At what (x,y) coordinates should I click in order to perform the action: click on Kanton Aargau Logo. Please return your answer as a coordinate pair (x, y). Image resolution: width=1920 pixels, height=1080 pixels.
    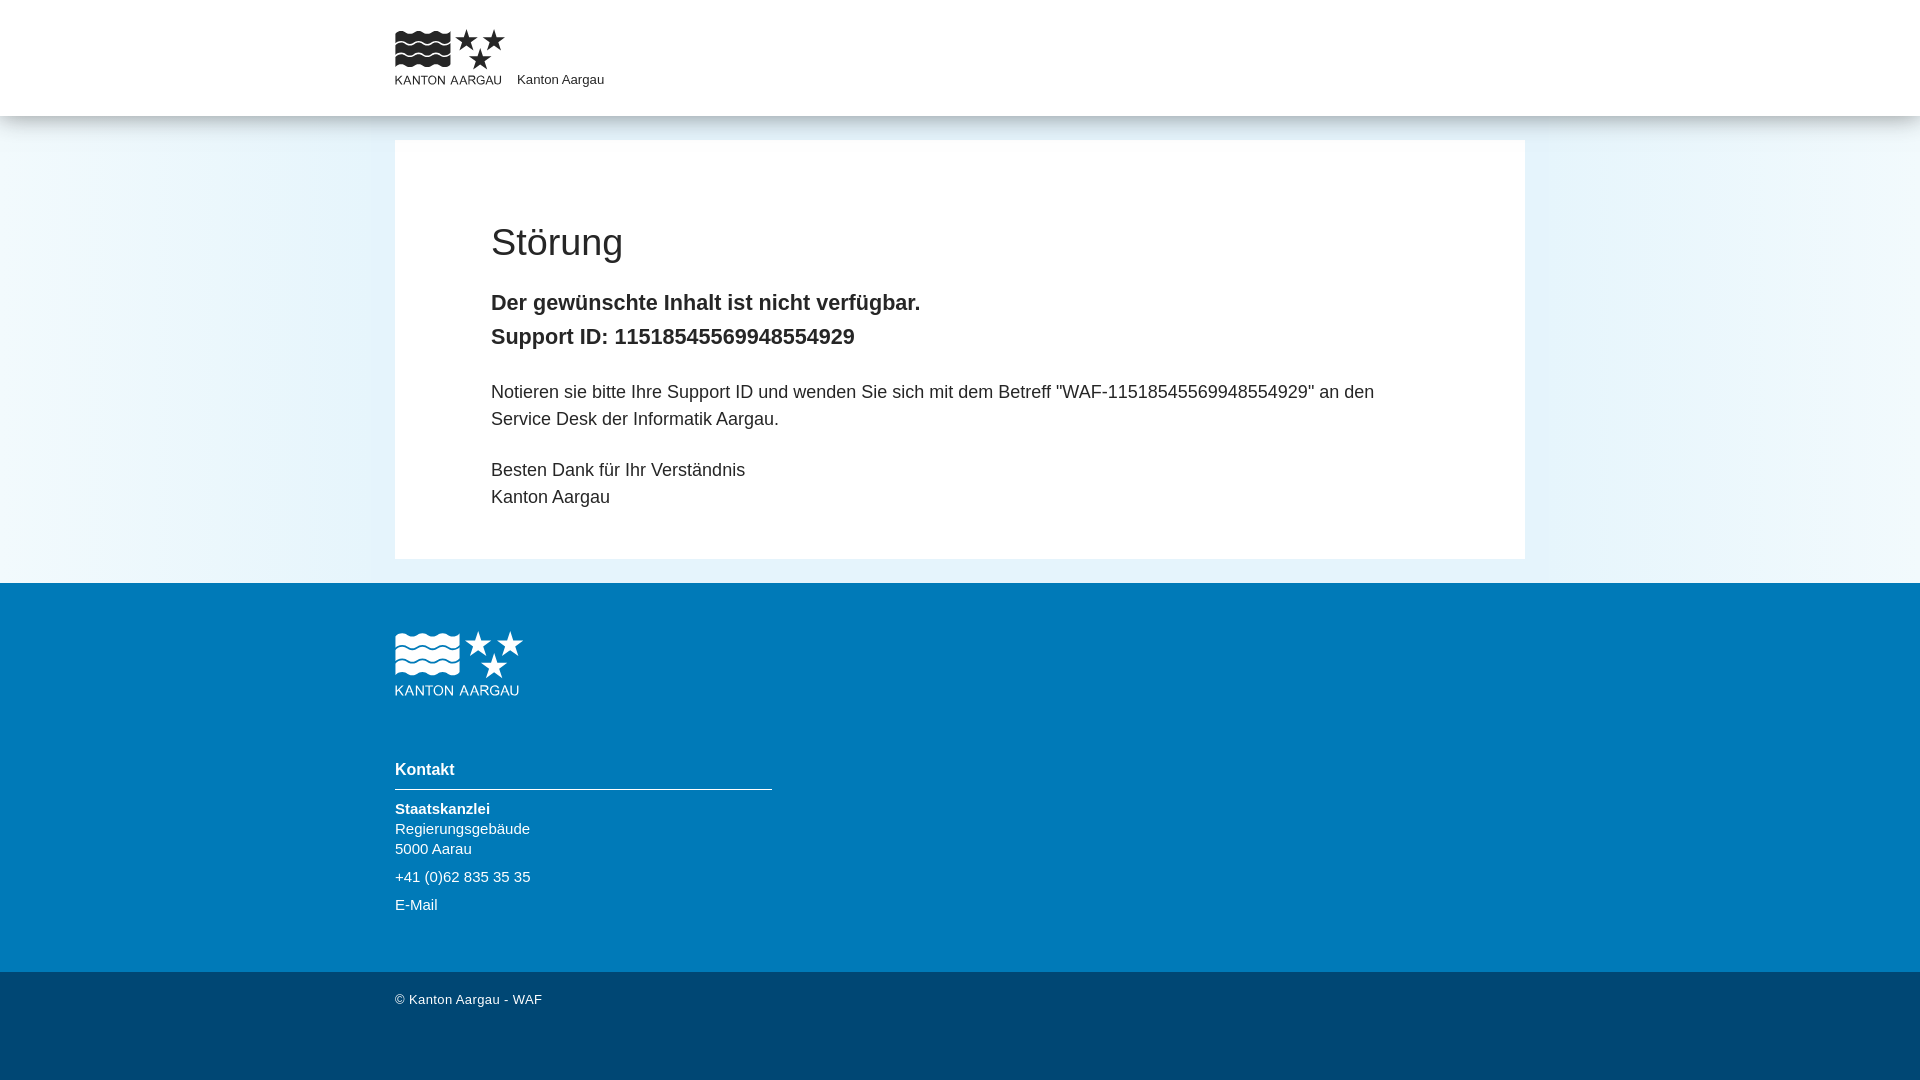
    Looking at the image, I should click on (459, 666).